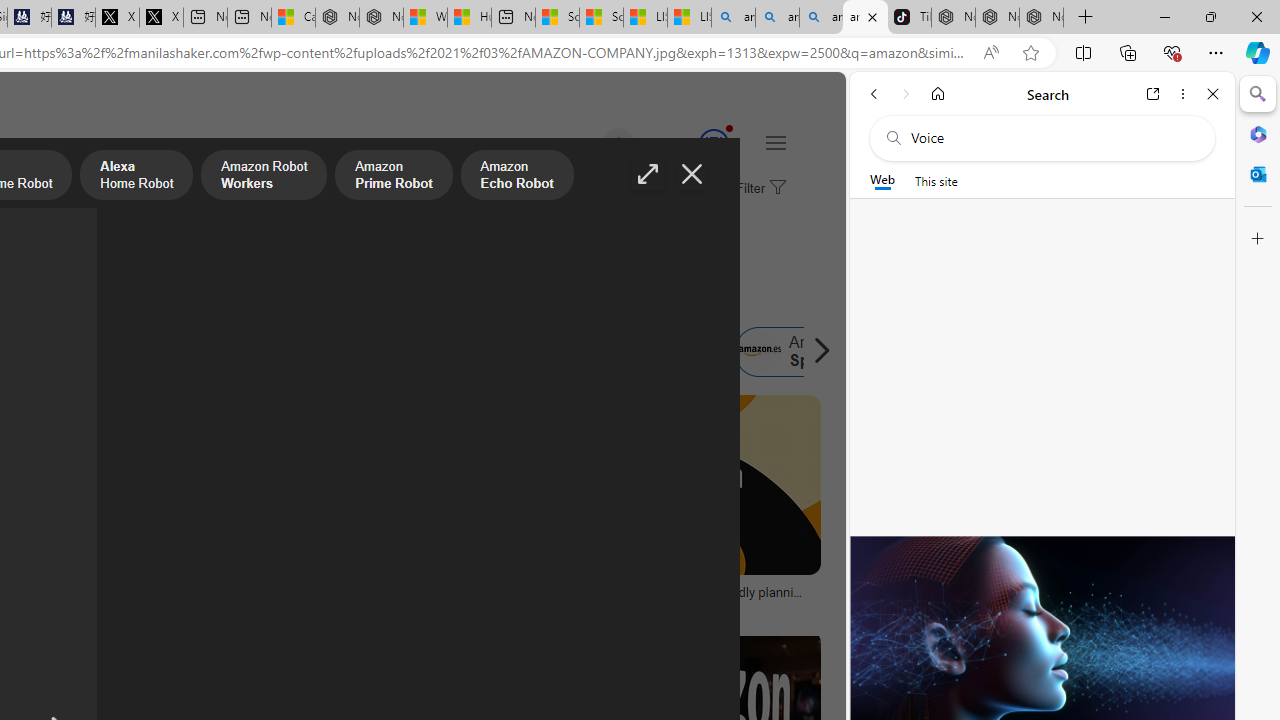 Image resolution: width=1280 pixels, height=720 pixels. What do you see at coordinates (759, 352) in the screenshot?
I see `Amazon Spain` at bounding box center [759, 352].